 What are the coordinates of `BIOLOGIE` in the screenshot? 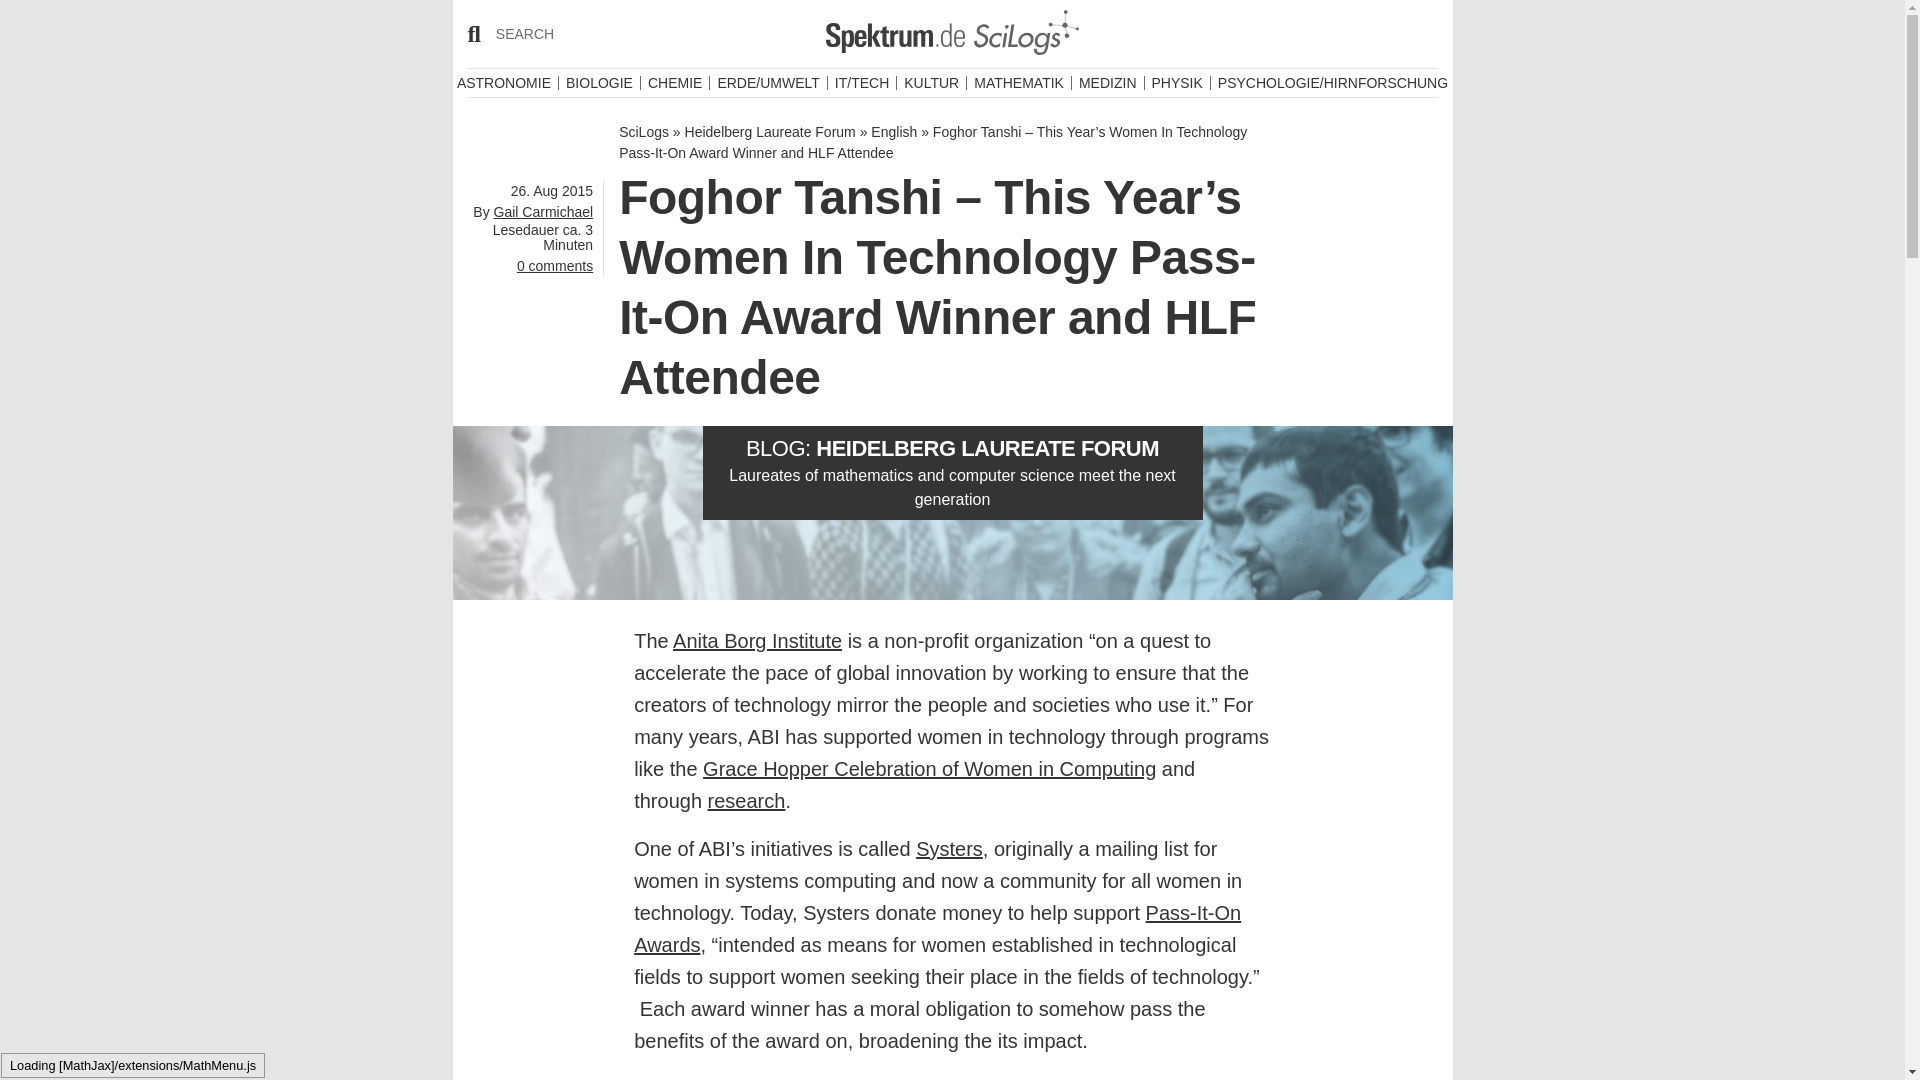 It's located at (600, 82).